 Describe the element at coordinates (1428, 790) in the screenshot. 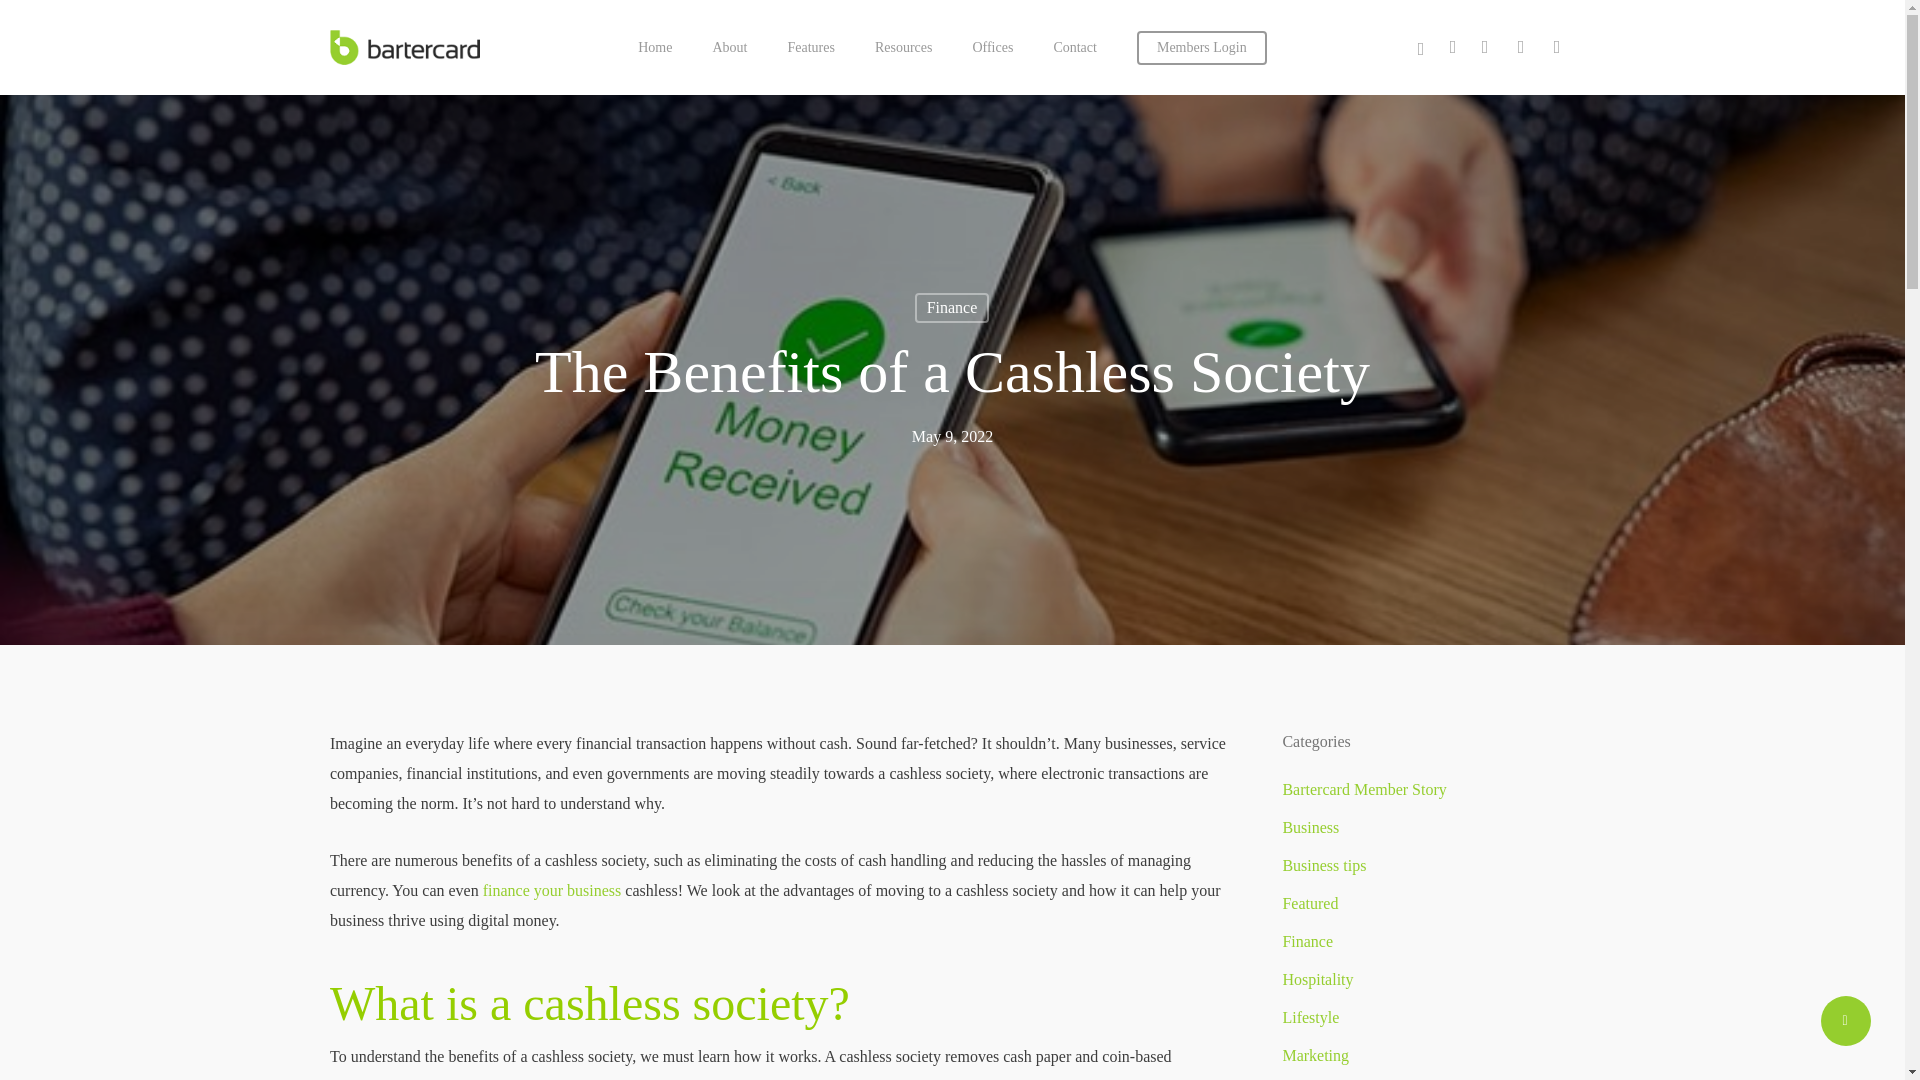

I see `Bartercard Member Story` at that location.